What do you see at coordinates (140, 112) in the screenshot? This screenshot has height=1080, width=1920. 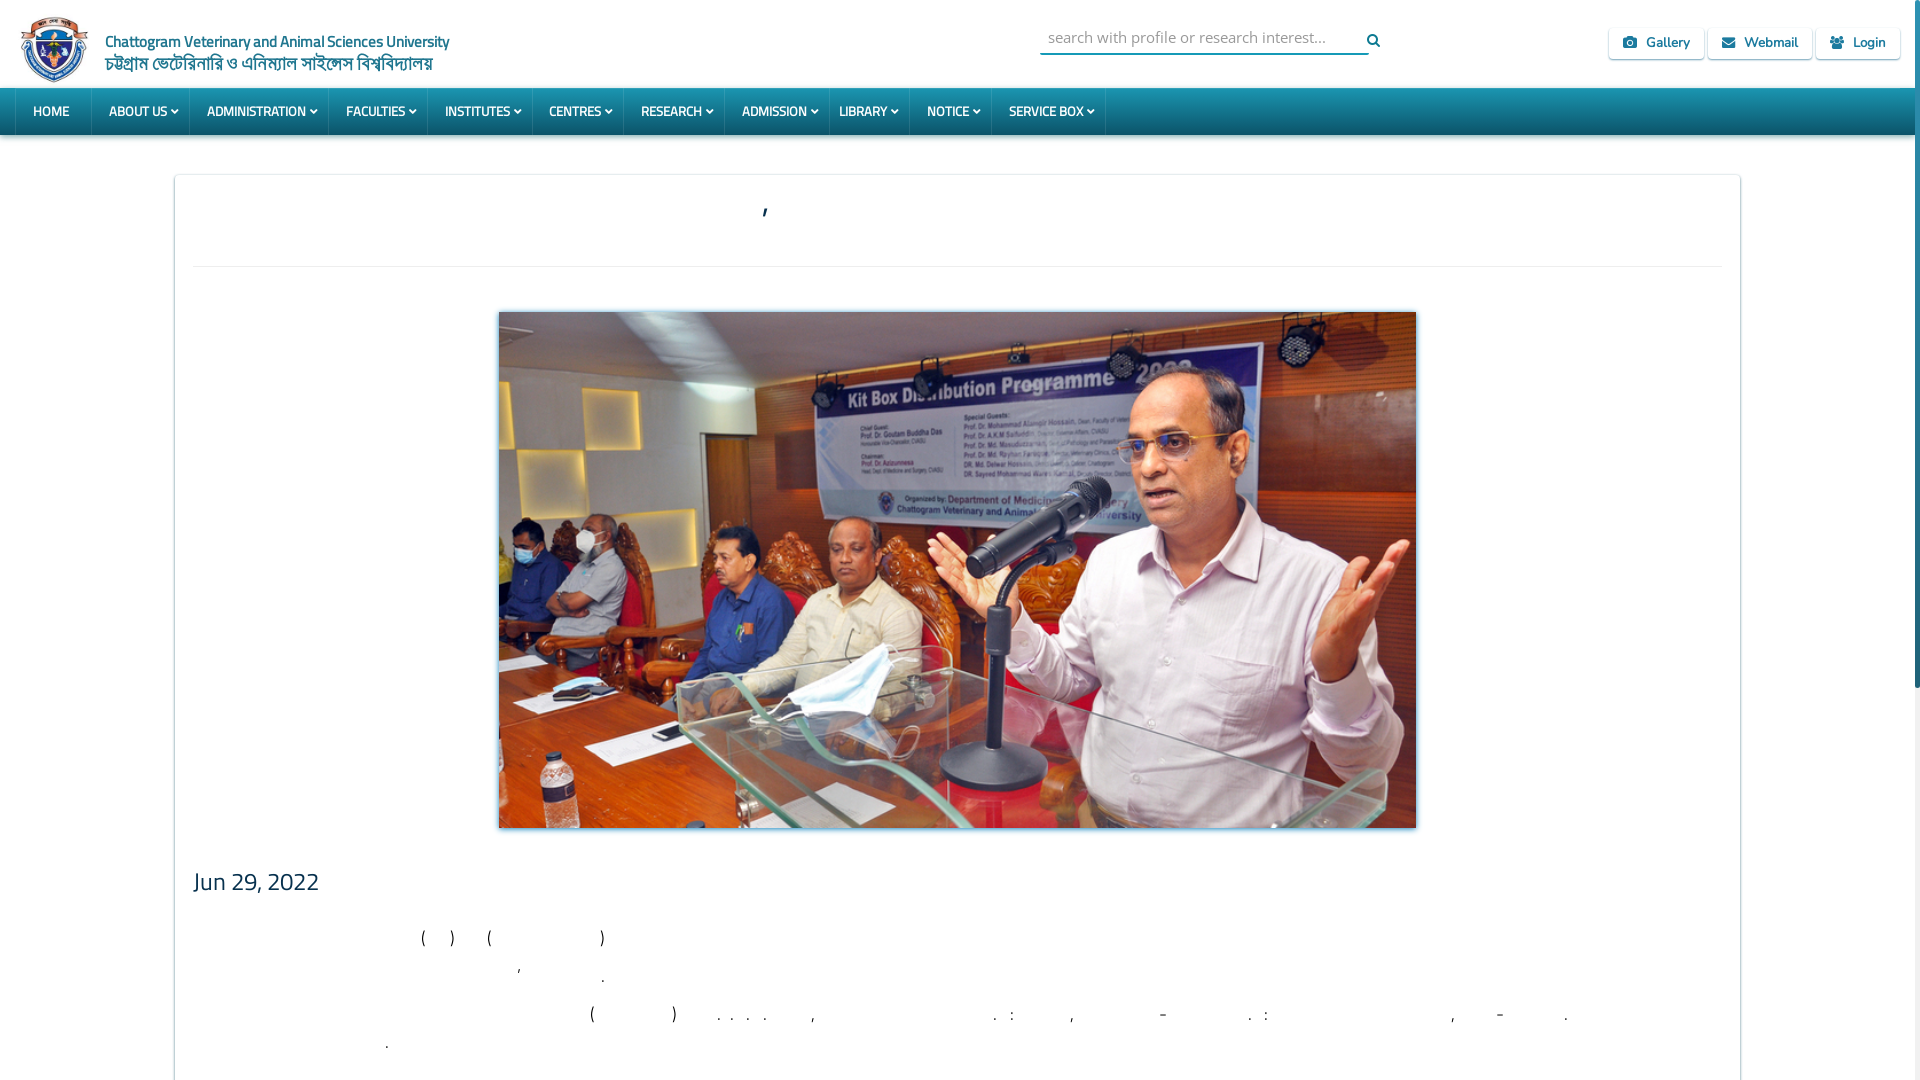 I see `ABOUT US` at bounding box center [140, 112].